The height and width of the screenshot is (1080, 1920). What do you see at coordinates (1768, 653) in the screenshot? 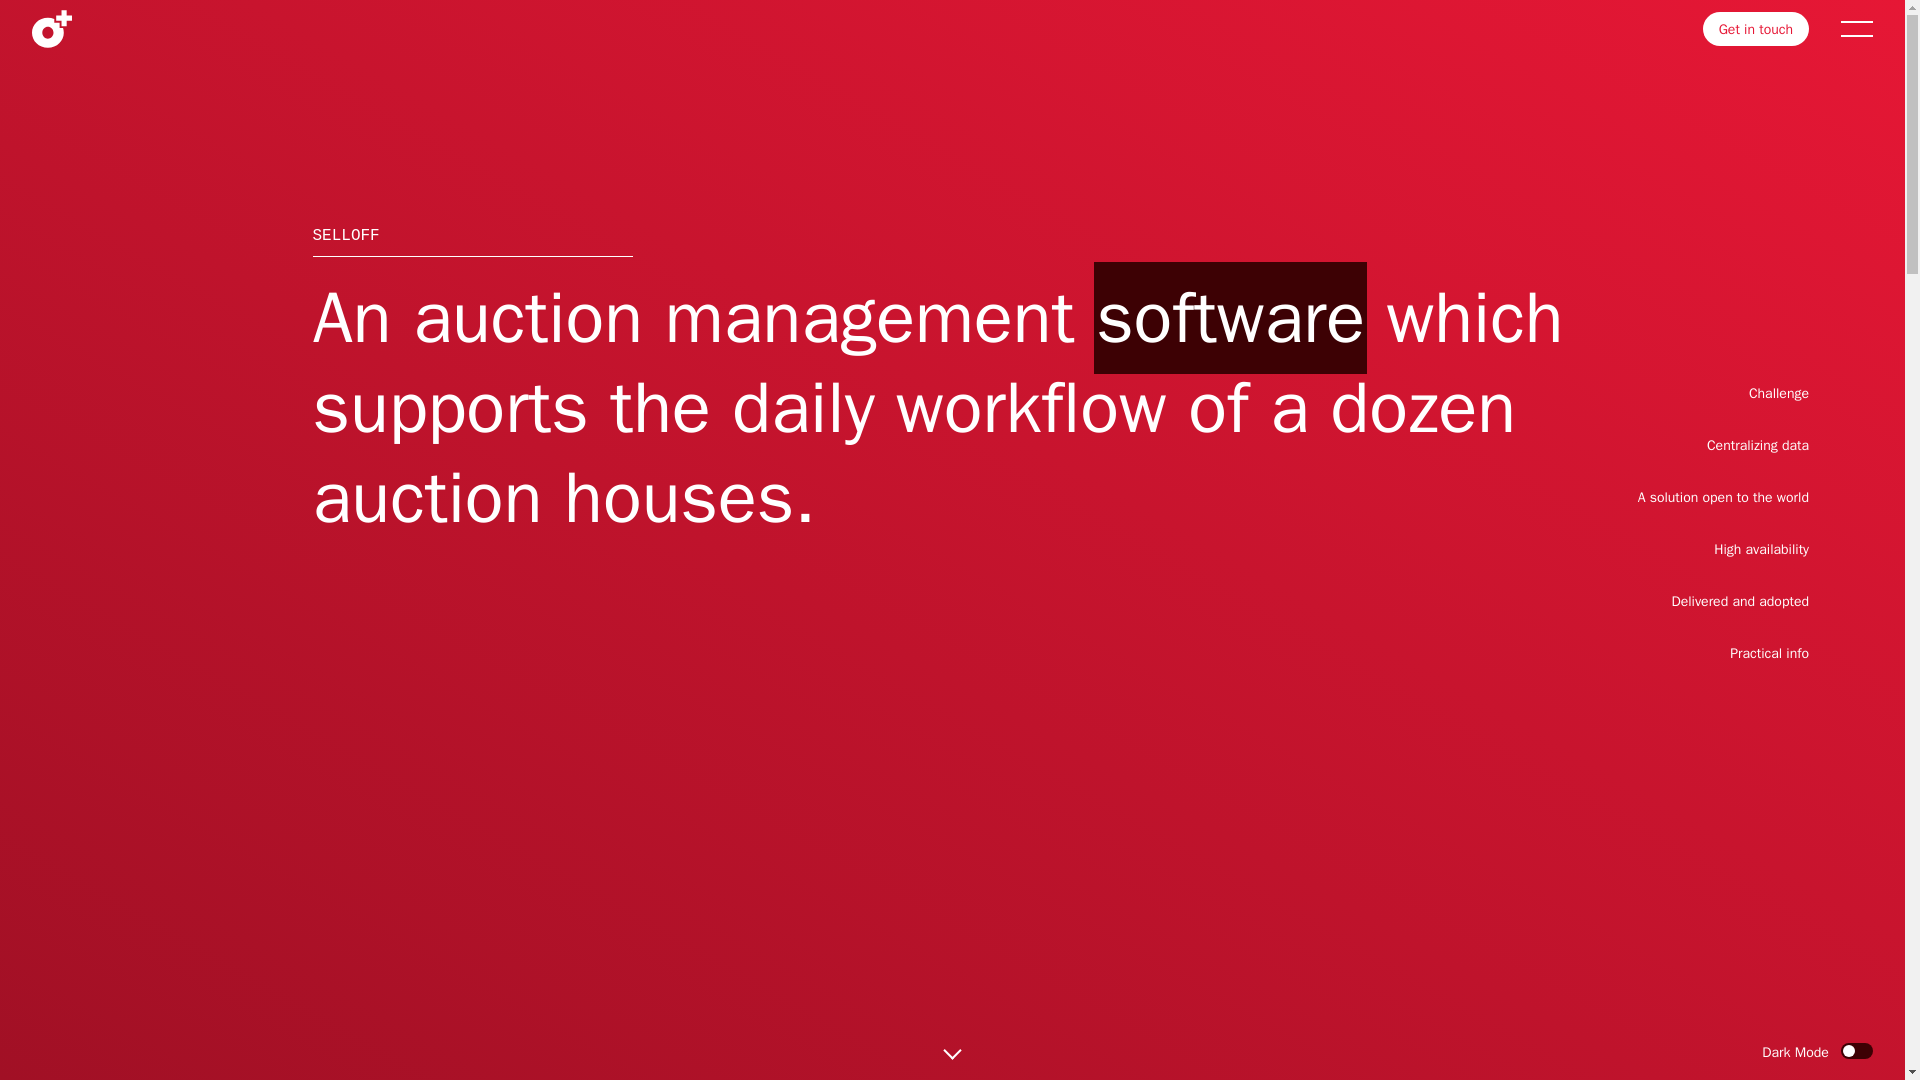
I see `Practical info` at bounding box center [1768, 653].